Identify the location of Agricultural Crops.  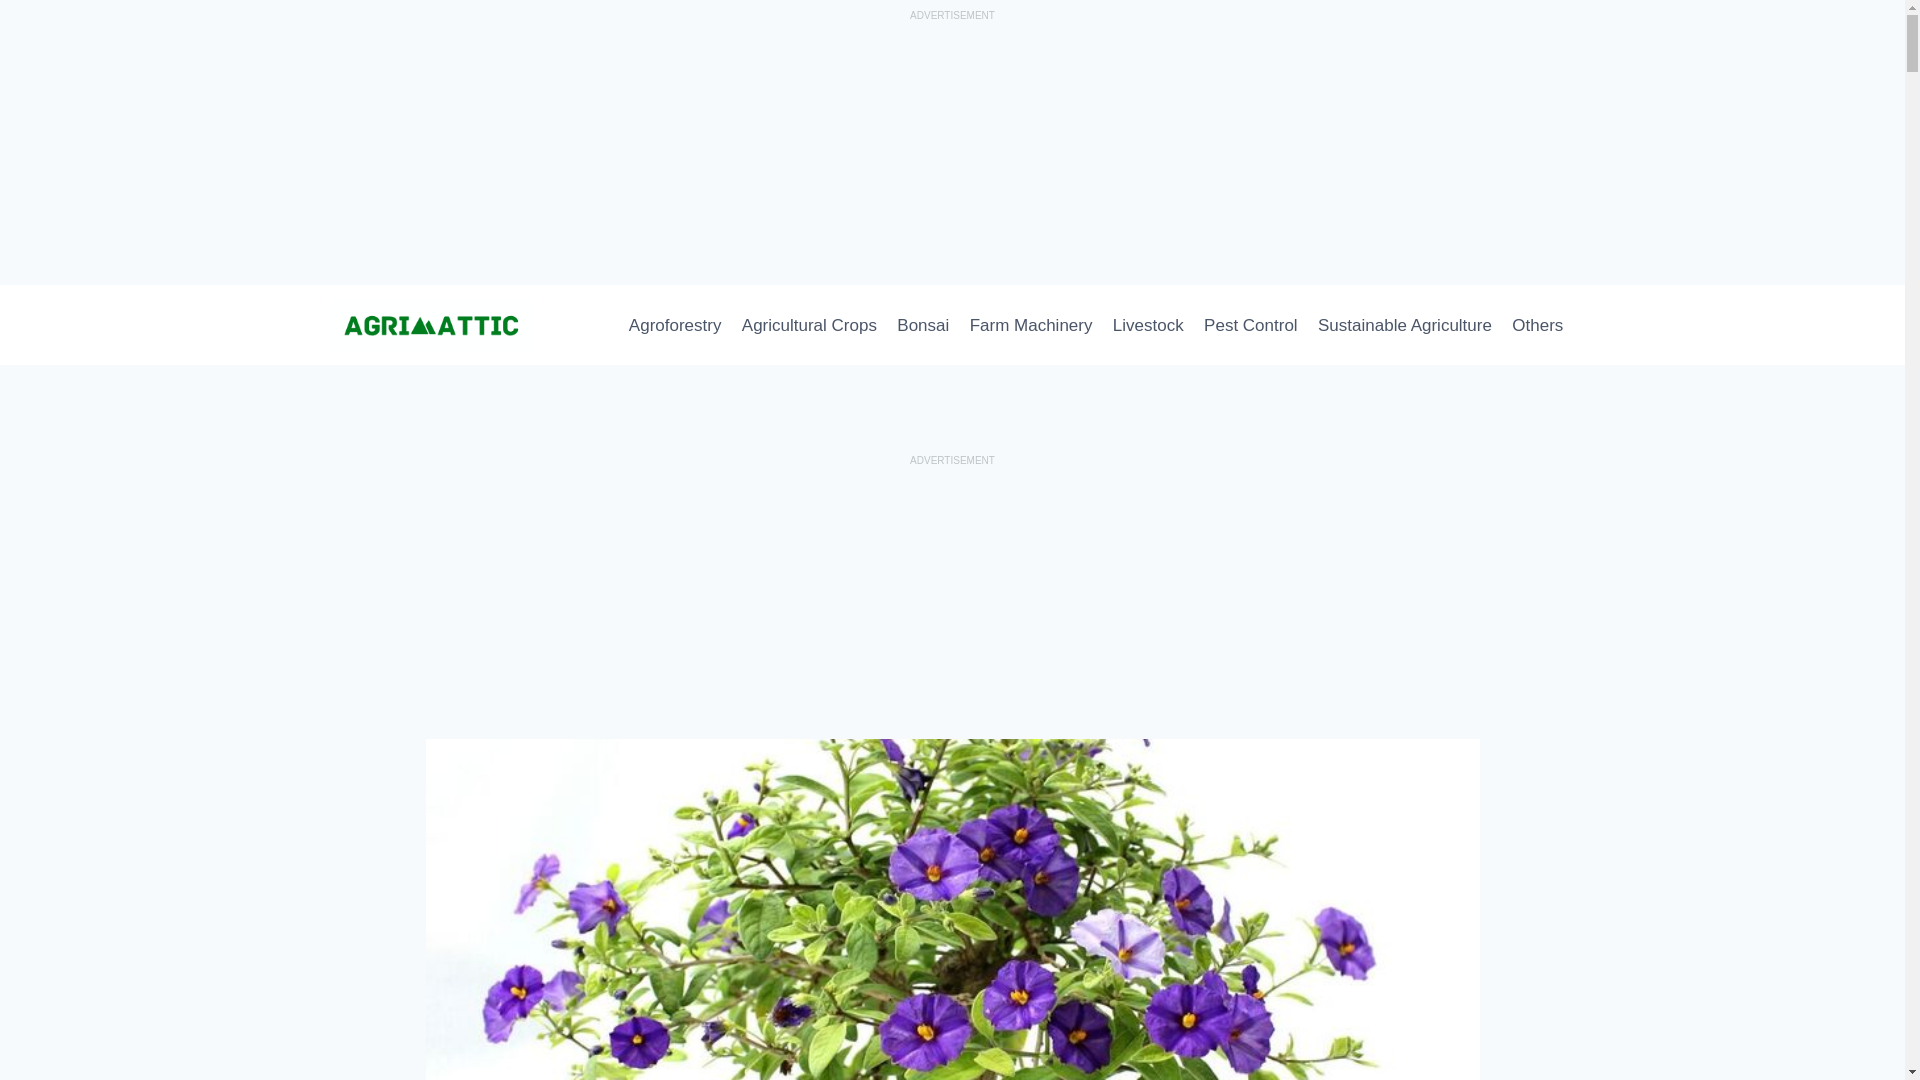
(809, 326).